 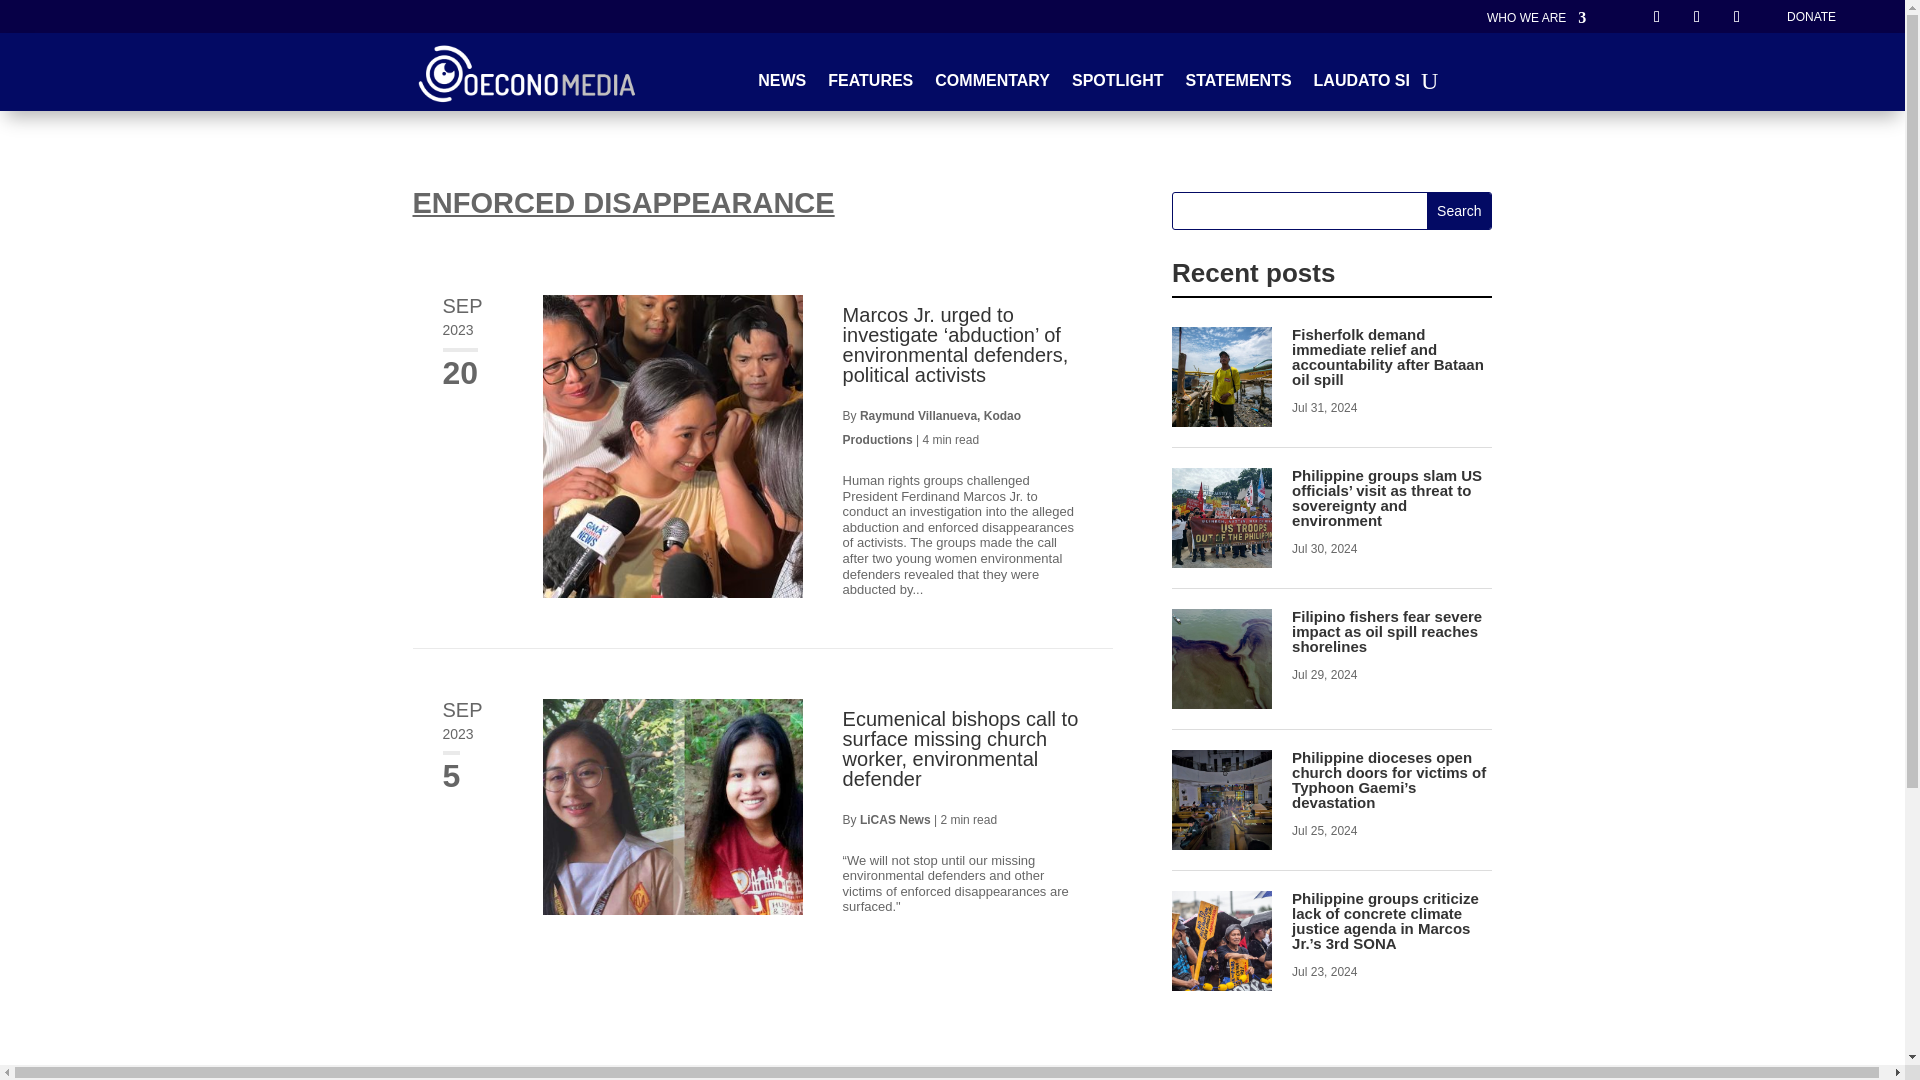 What do you see at coordinates (1736, 17) in the screenshot?
I see `Follow on Instagram` at bounding box center [1736, 17].